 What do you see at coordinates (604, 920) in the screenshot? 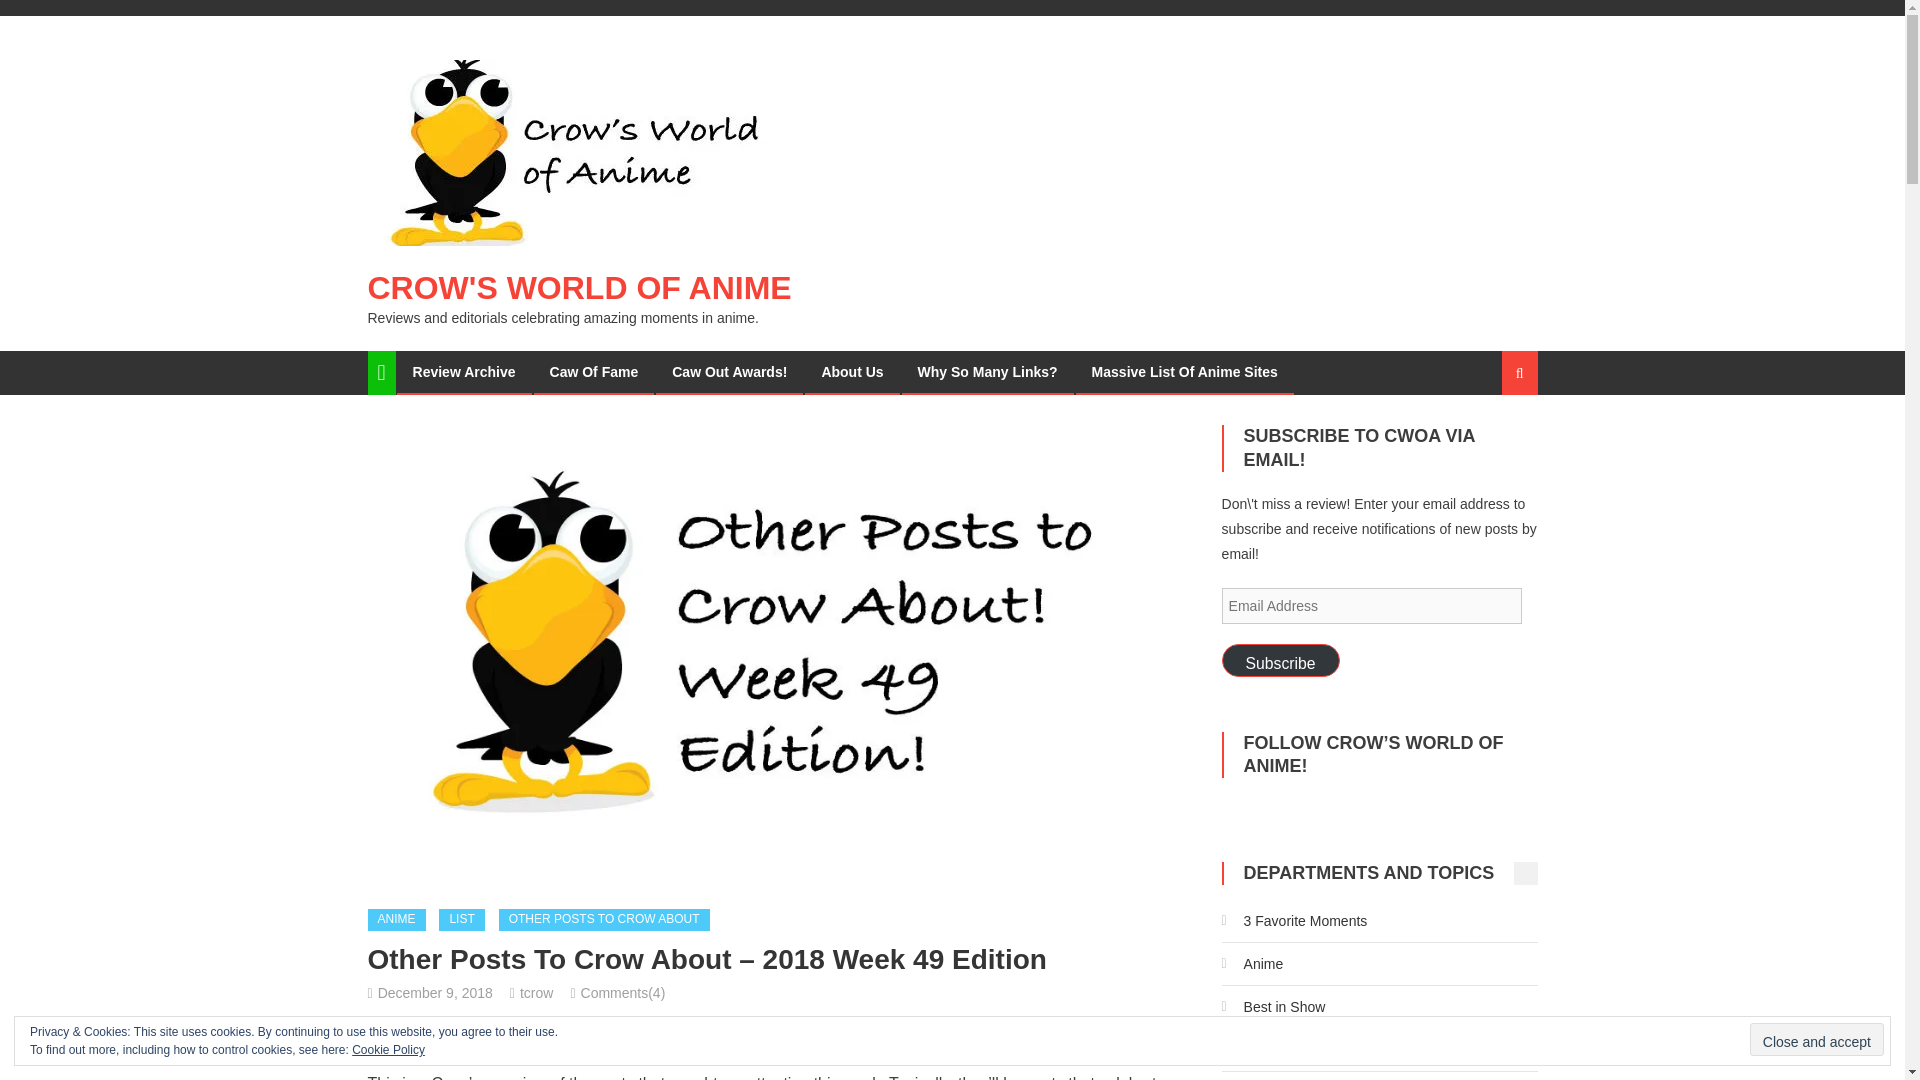
I see `OTHER POSTS TO CROW ABOUT` at bounding box center [604, 920].